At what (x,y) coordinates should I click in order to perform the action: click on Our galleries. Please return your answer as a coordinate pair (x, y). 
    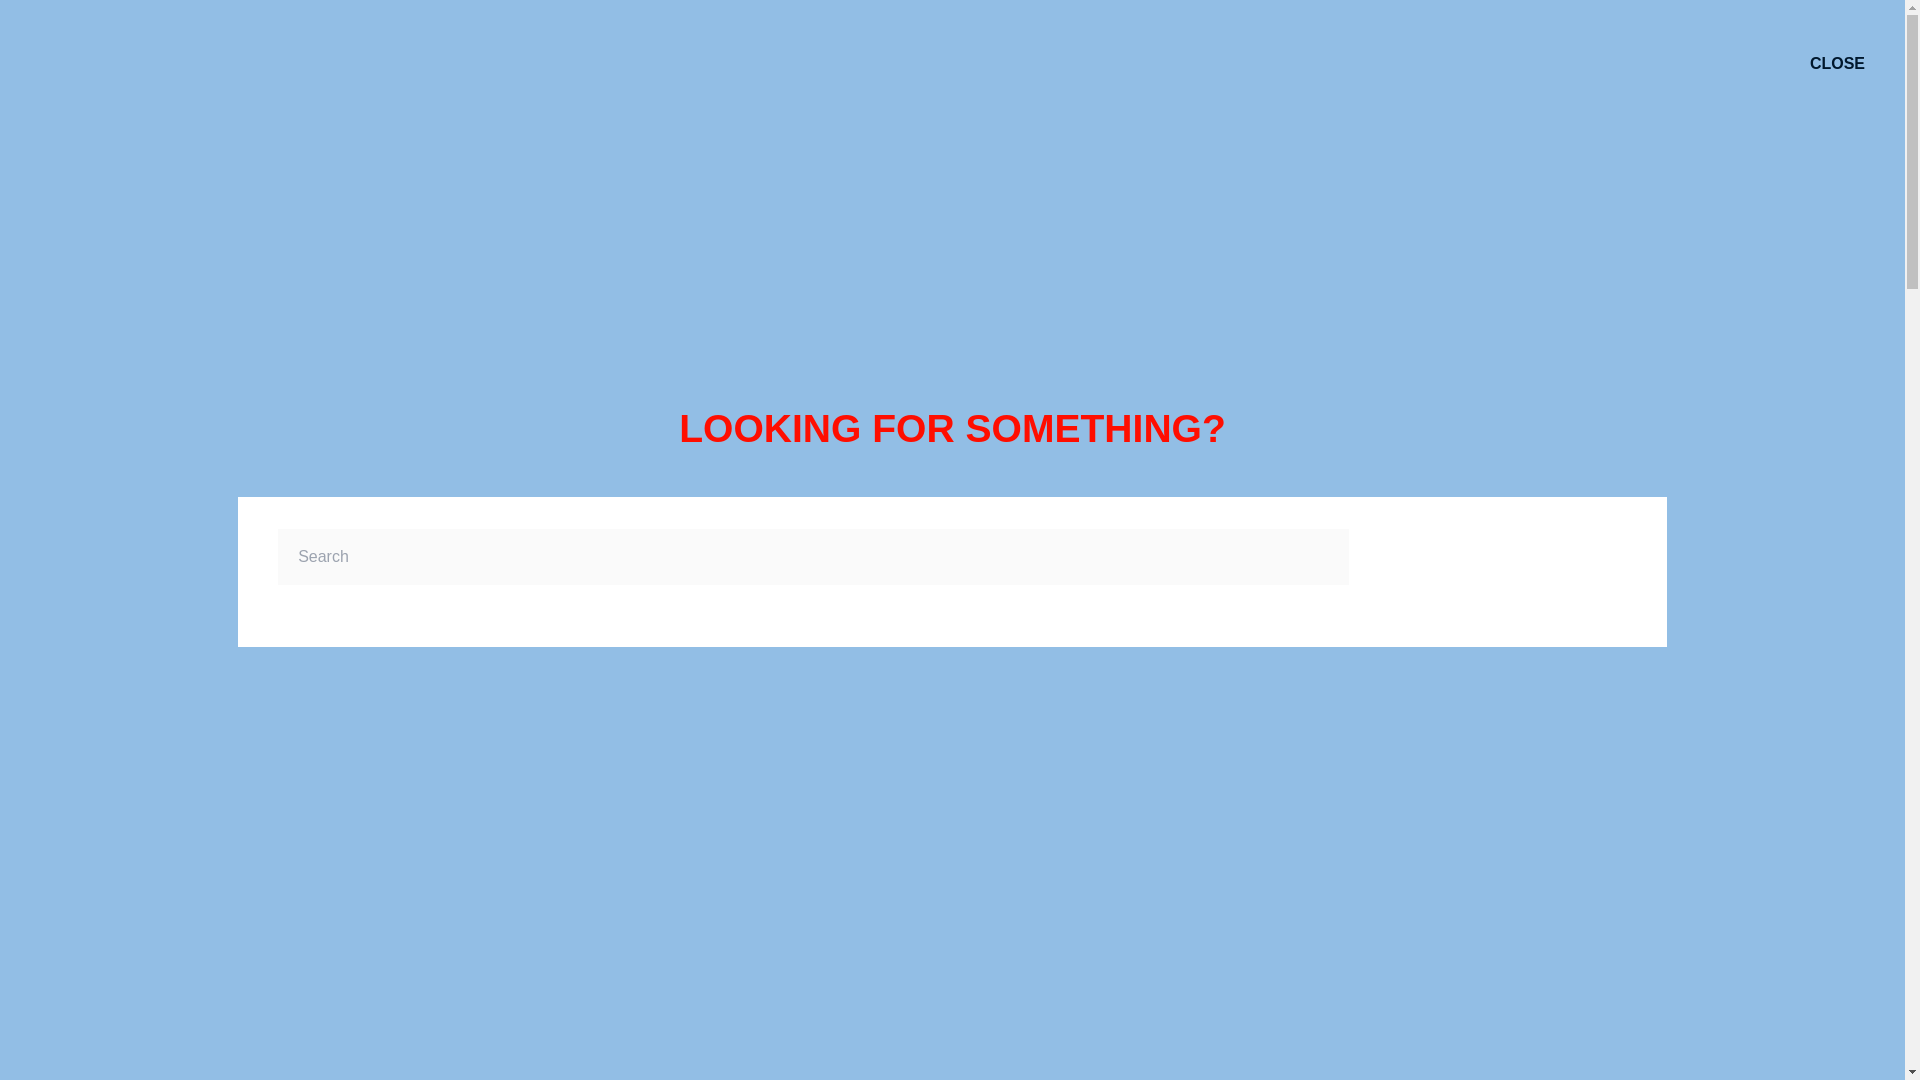
    Looking at the image, I should click on (125, 554).